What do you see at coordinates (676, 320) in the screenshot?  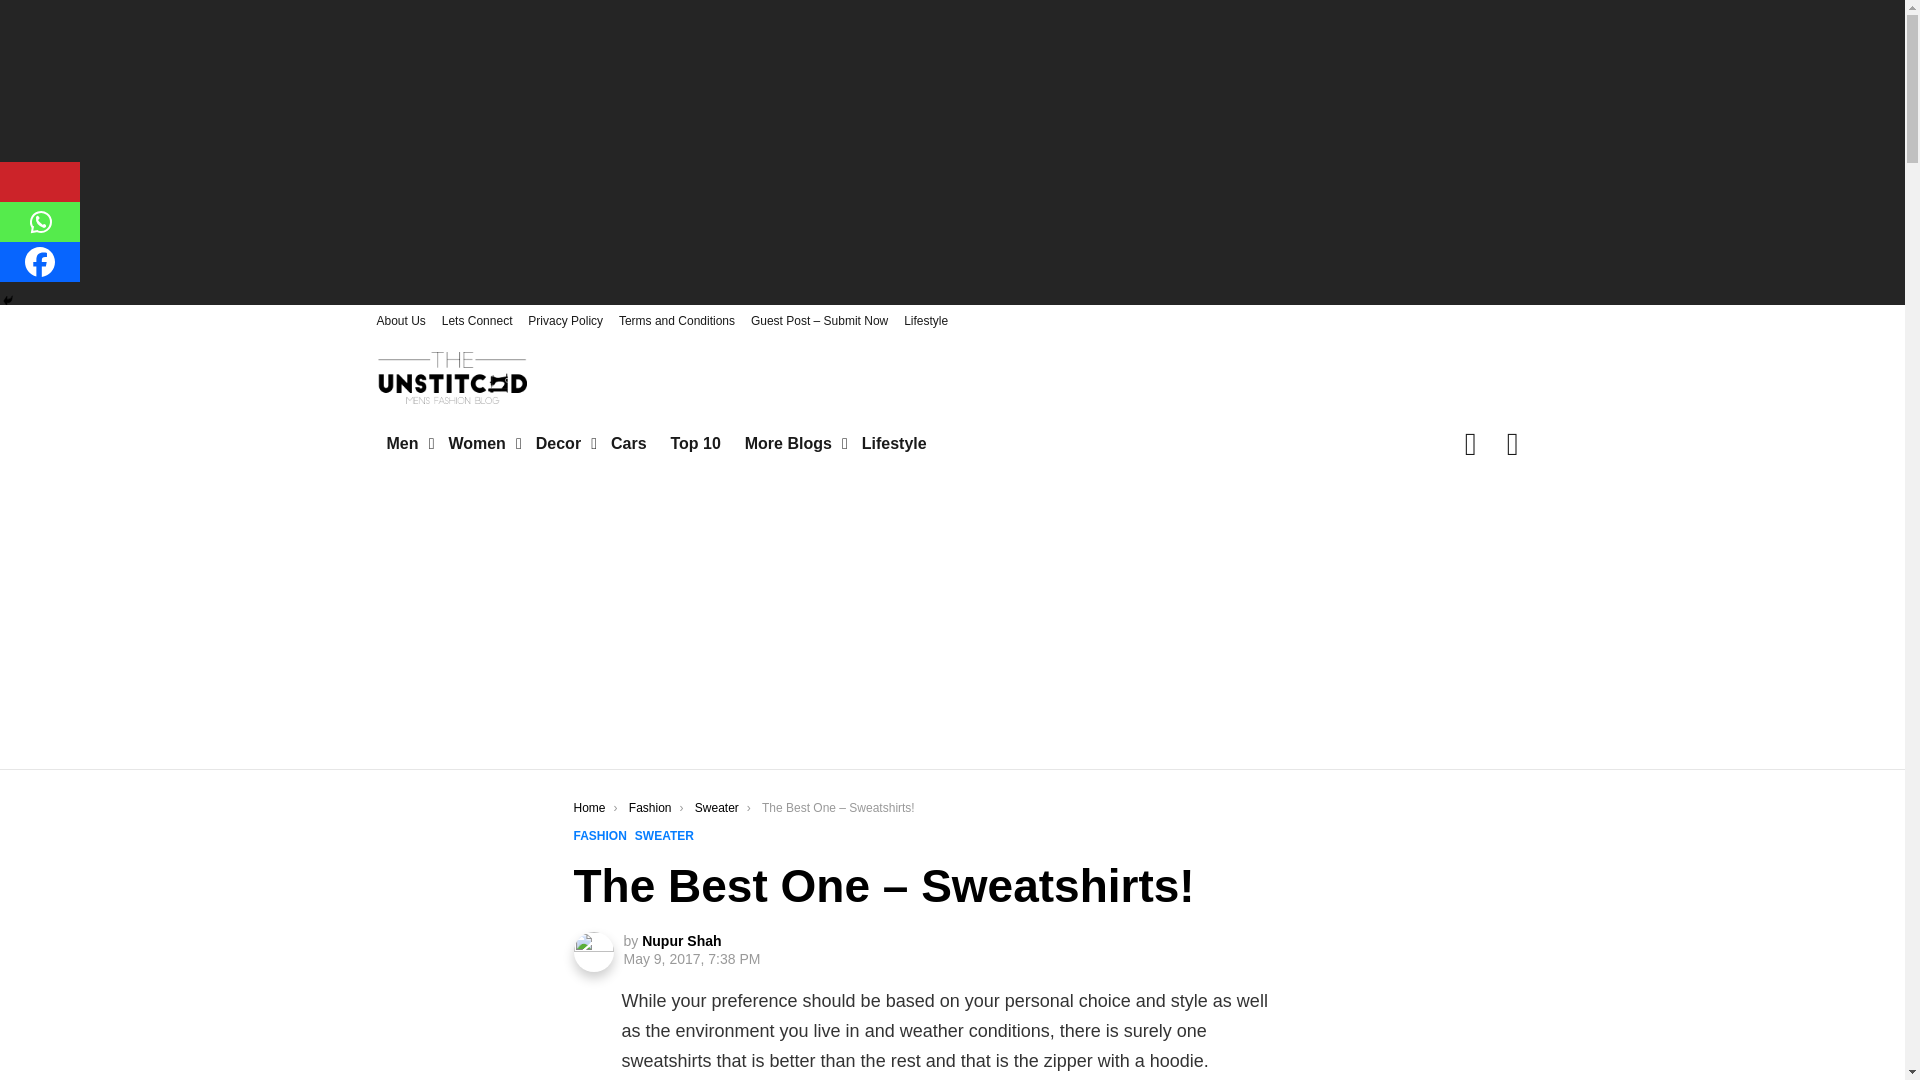 I see `Terms and Conditions` at bounding box center [676, 320].